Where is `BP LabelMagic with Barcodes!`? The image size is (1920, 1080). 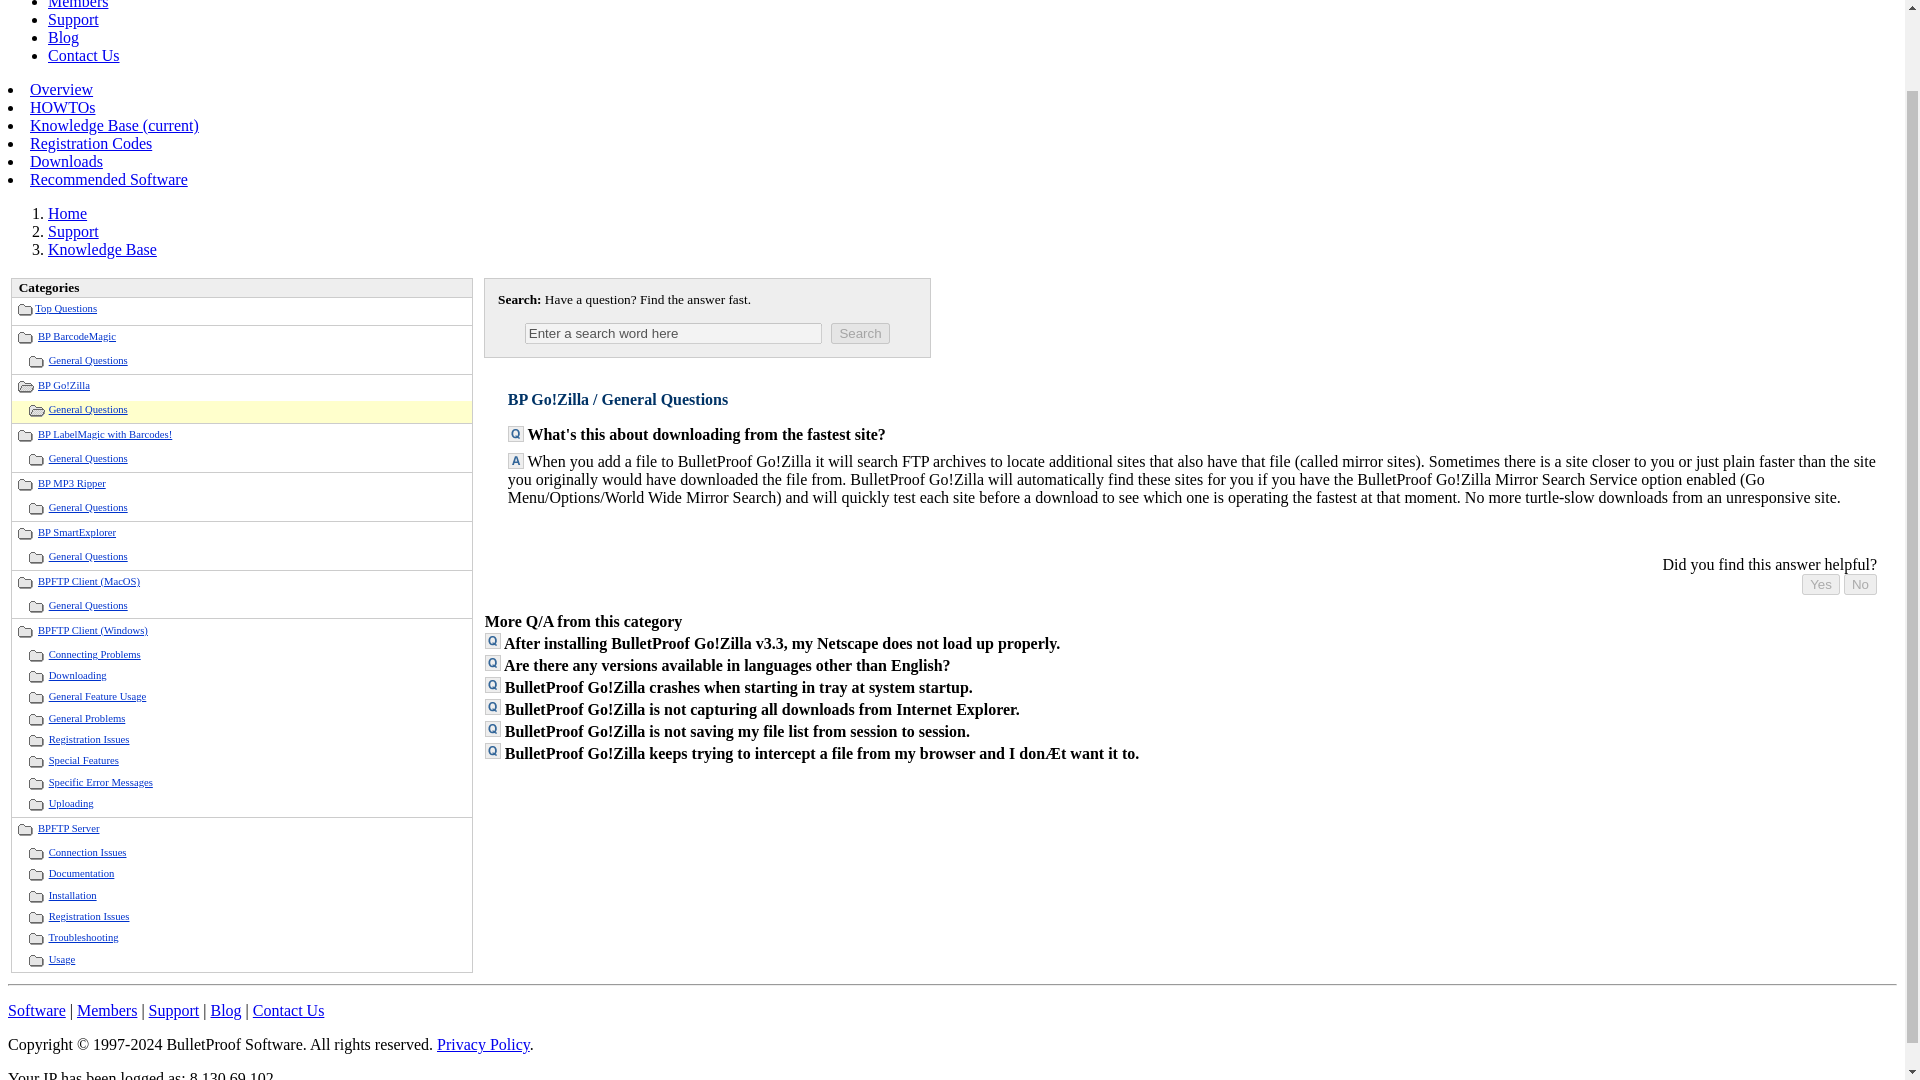
BP LabelMagic with Barcodes! is located at coordinates (105, 434).